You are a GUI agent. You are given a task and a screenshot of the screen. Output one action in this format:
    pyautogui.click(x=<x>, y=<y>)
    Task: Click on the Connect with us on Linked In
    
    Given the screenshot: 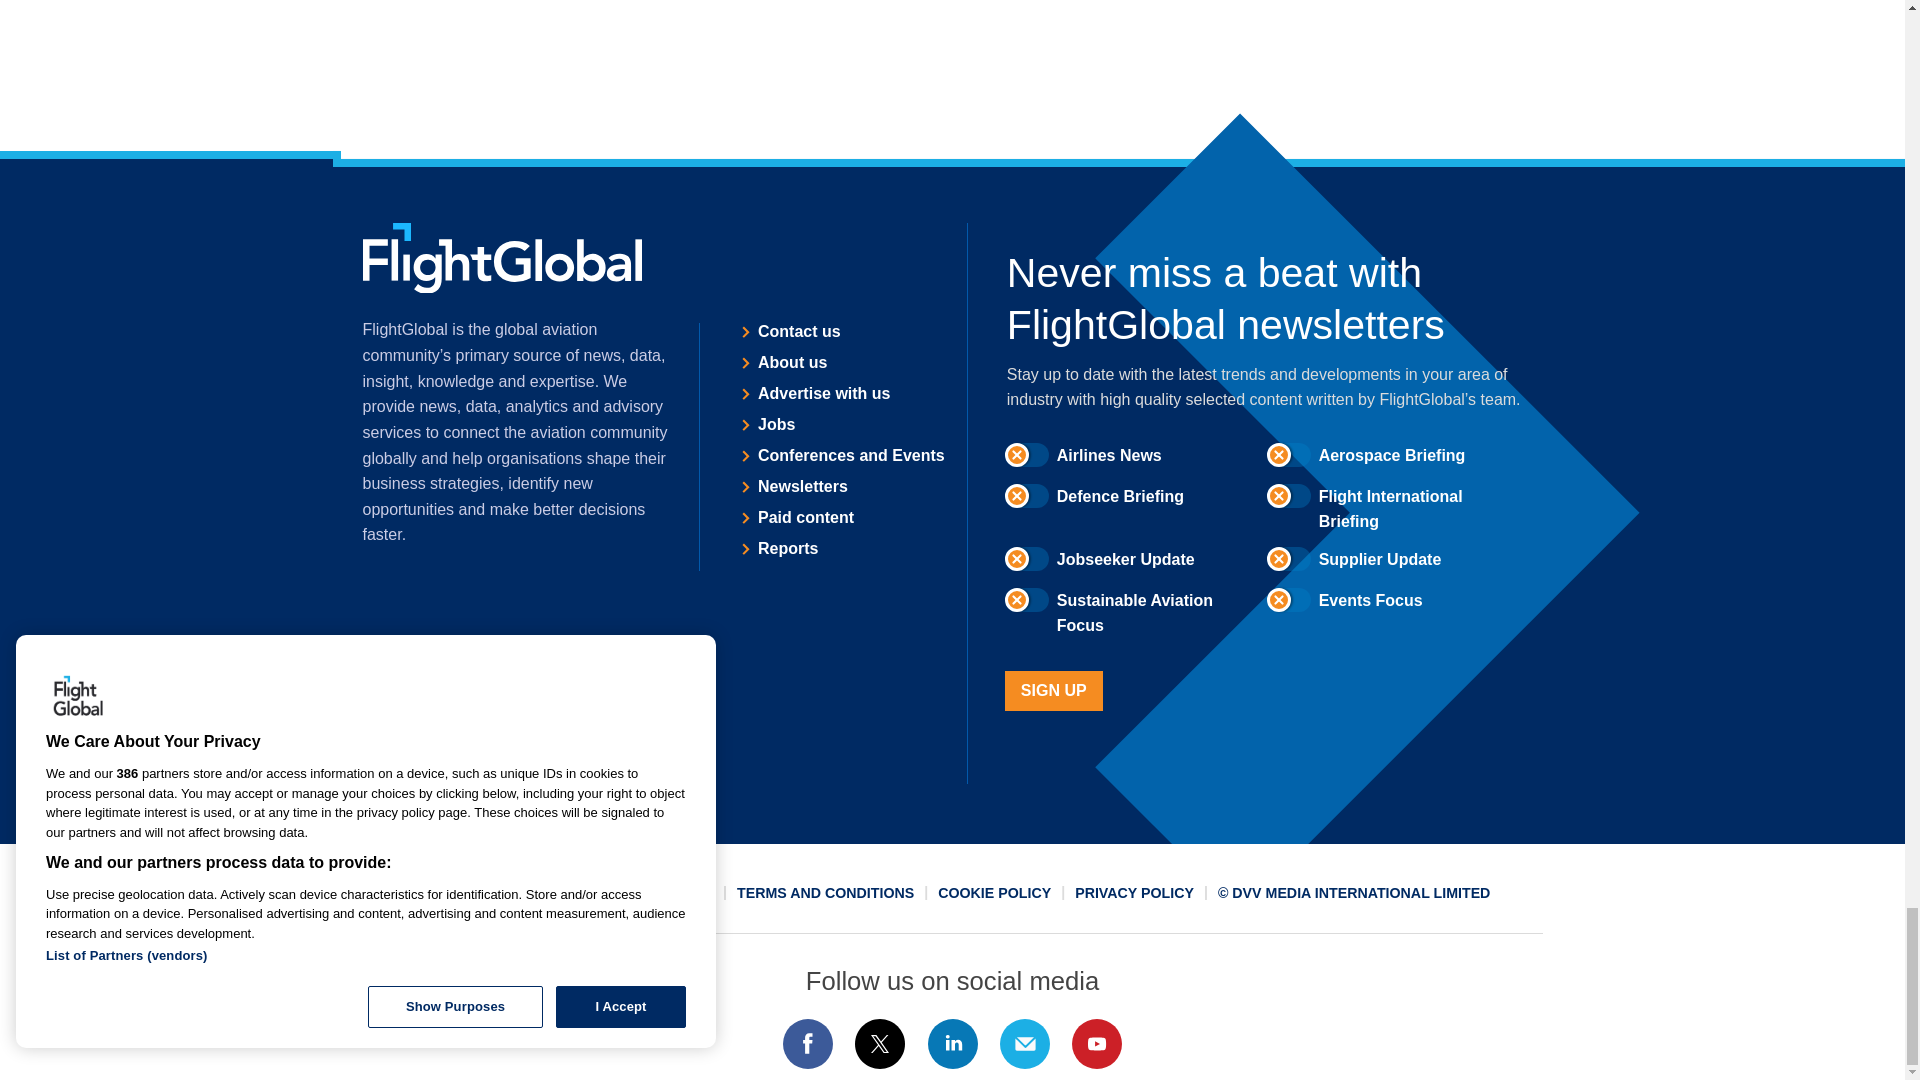 What is the action you would take?
    pyautogui.click(x=951, y=1044)
    